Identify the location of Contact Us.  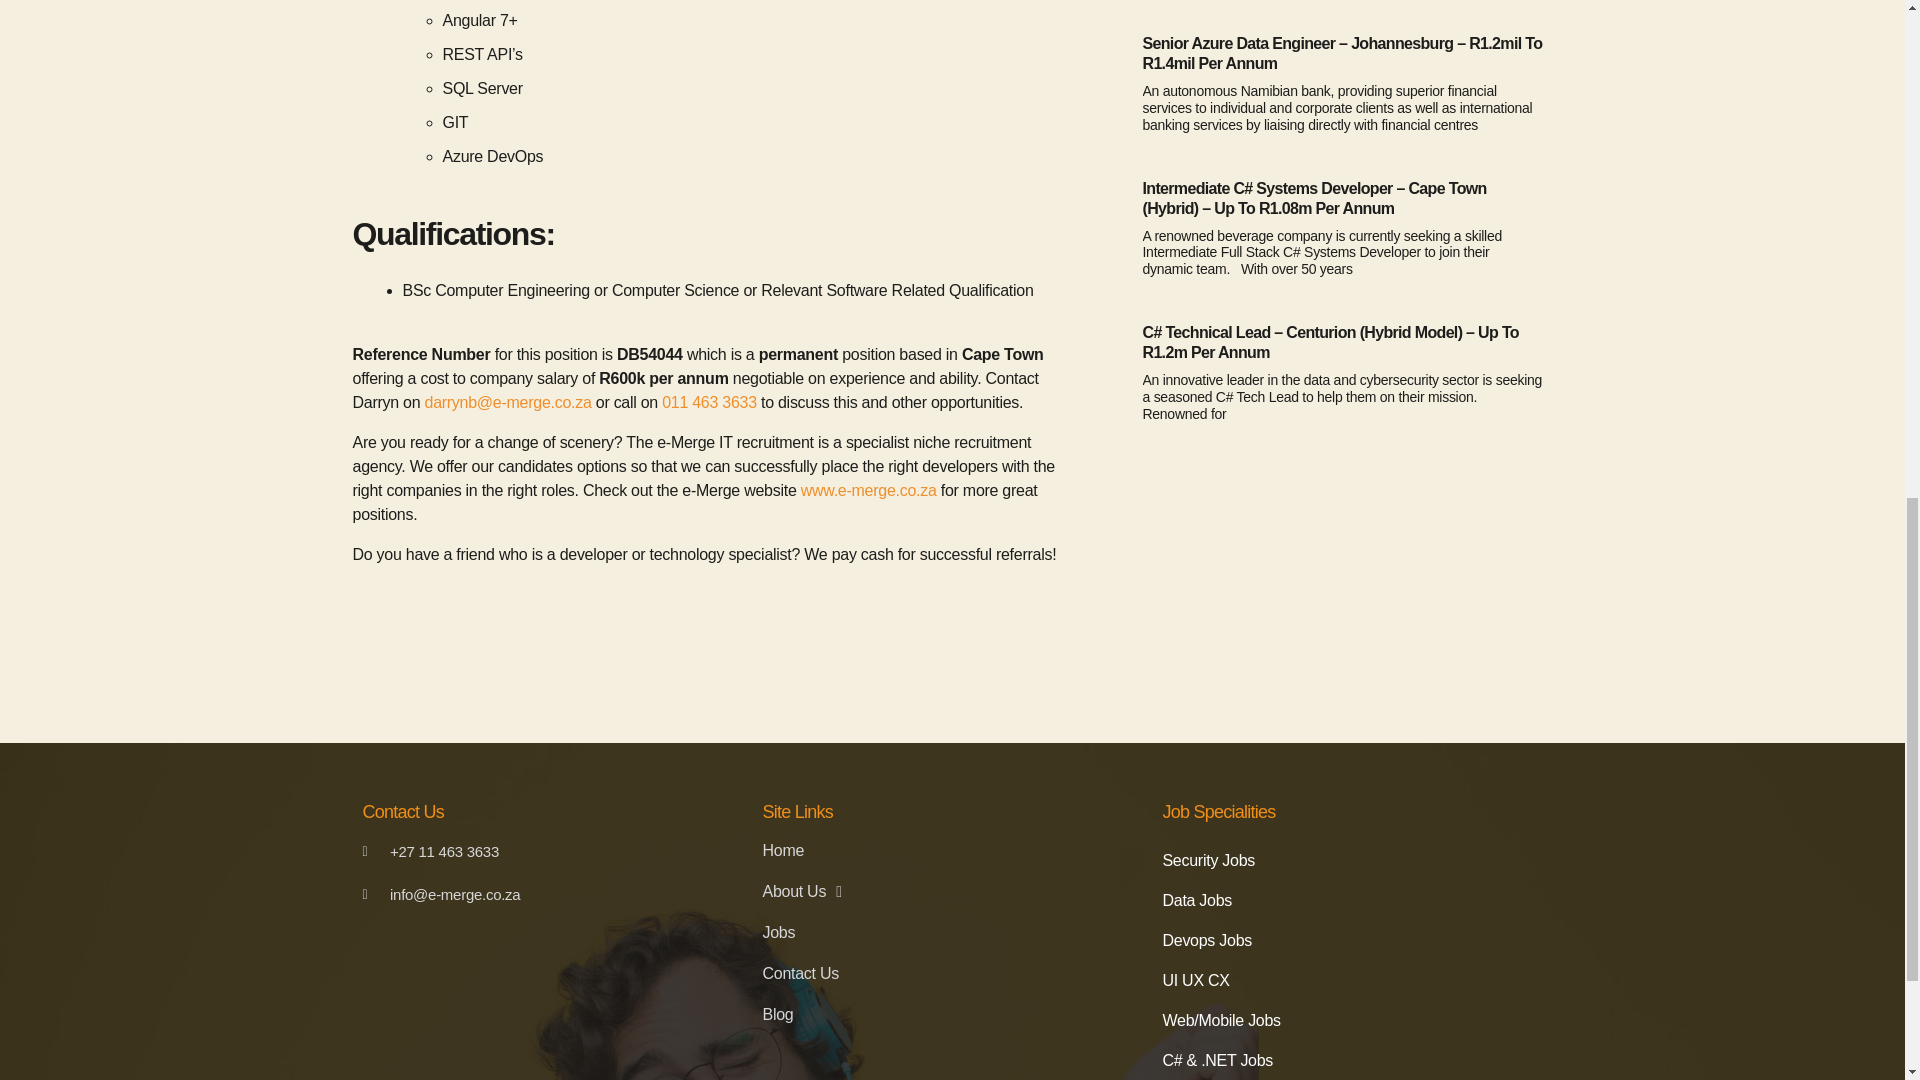
(952, 974).